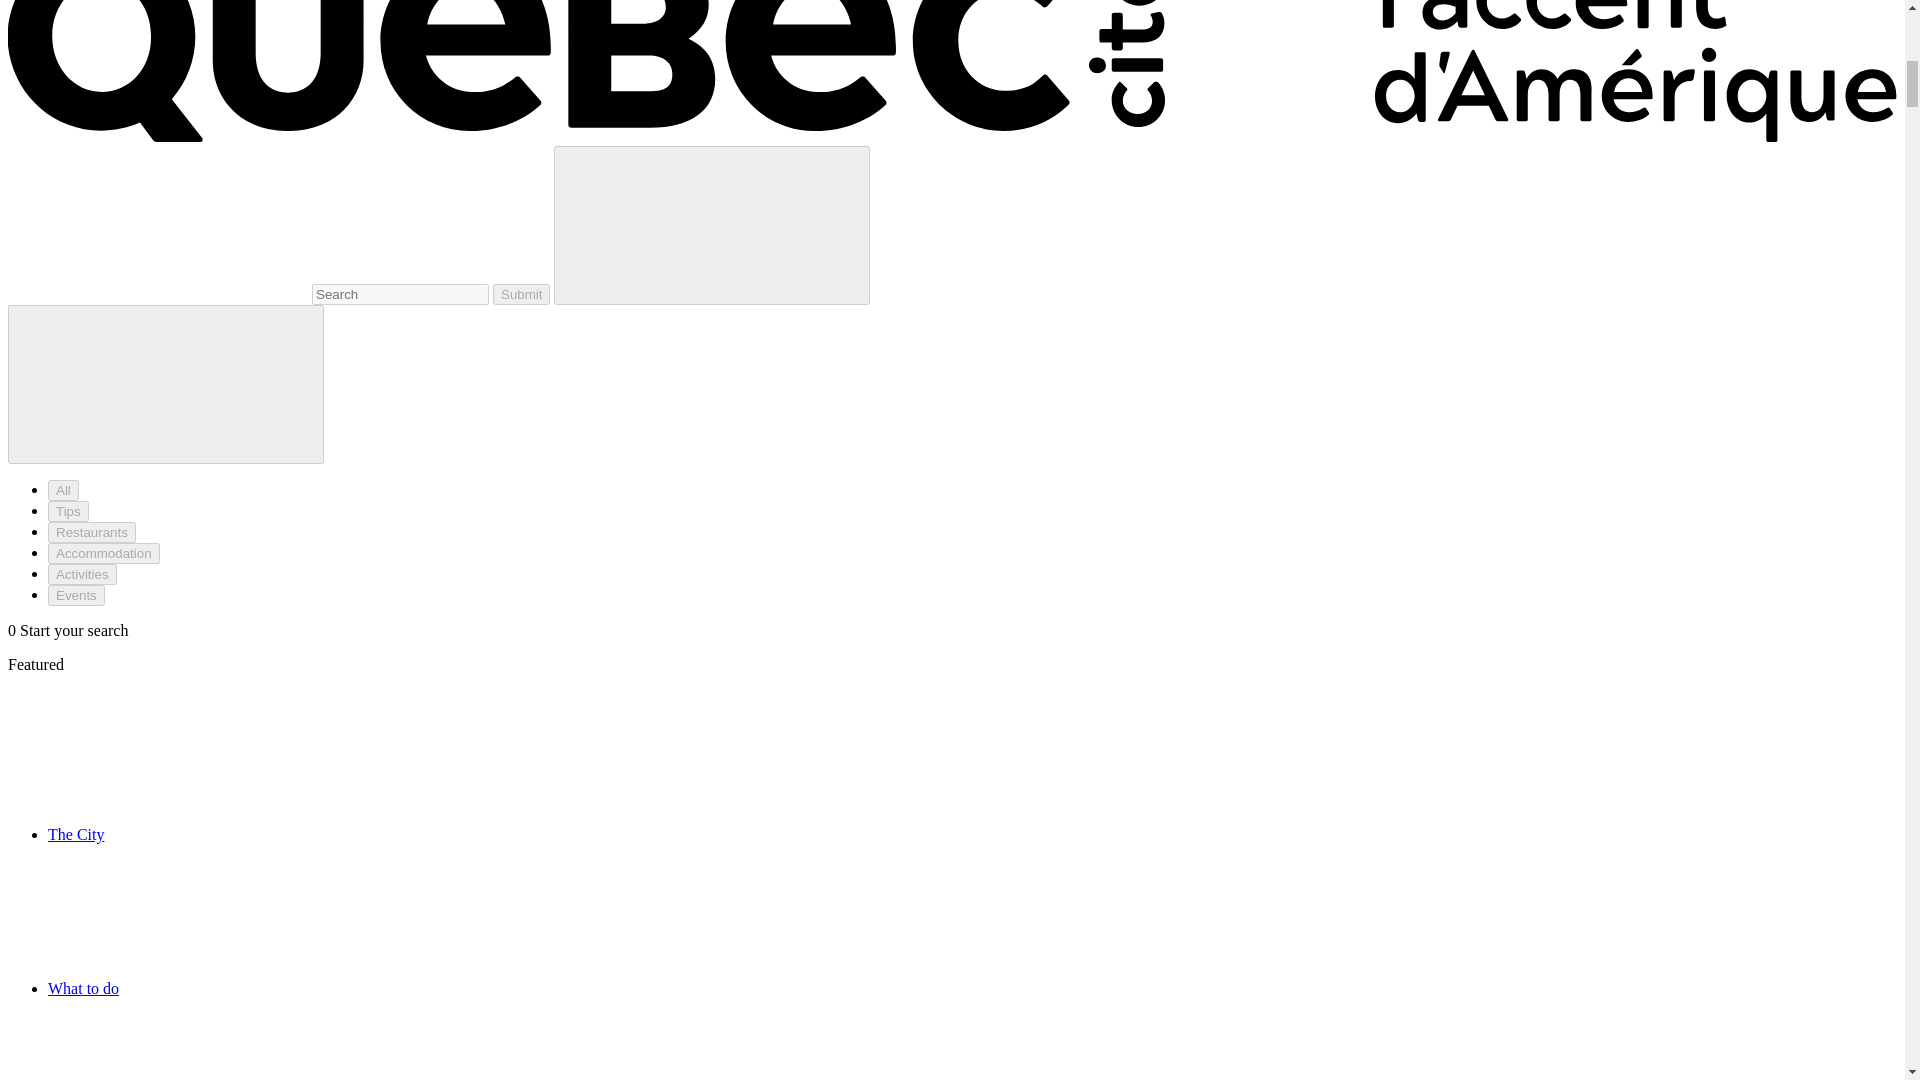 Image resolution: width=1920 pixels, height=1080 pixels. What do you see at coordinates (104, 553) in the screenshot?
I see `Accommodation` at bounding box center [104, 553].